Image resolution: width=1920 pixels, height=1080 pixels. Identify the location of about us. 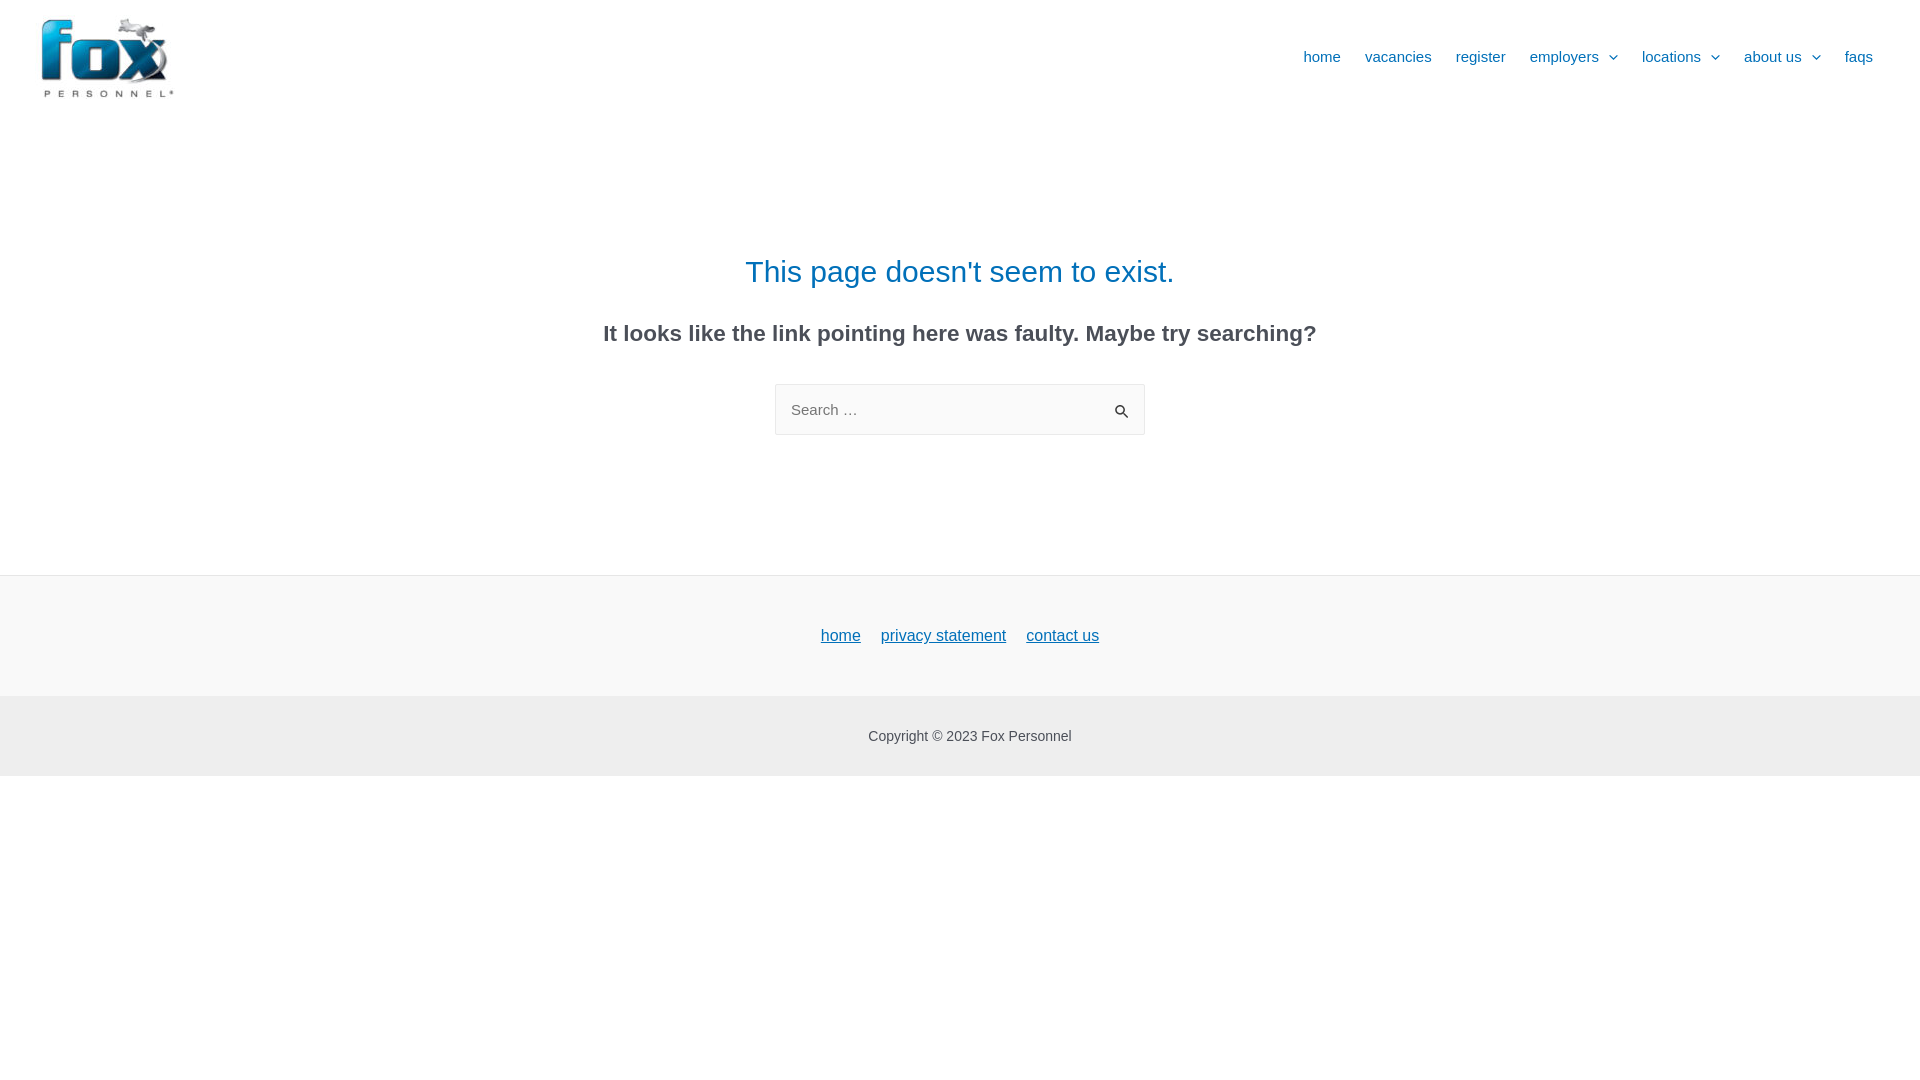
(1782, 57).